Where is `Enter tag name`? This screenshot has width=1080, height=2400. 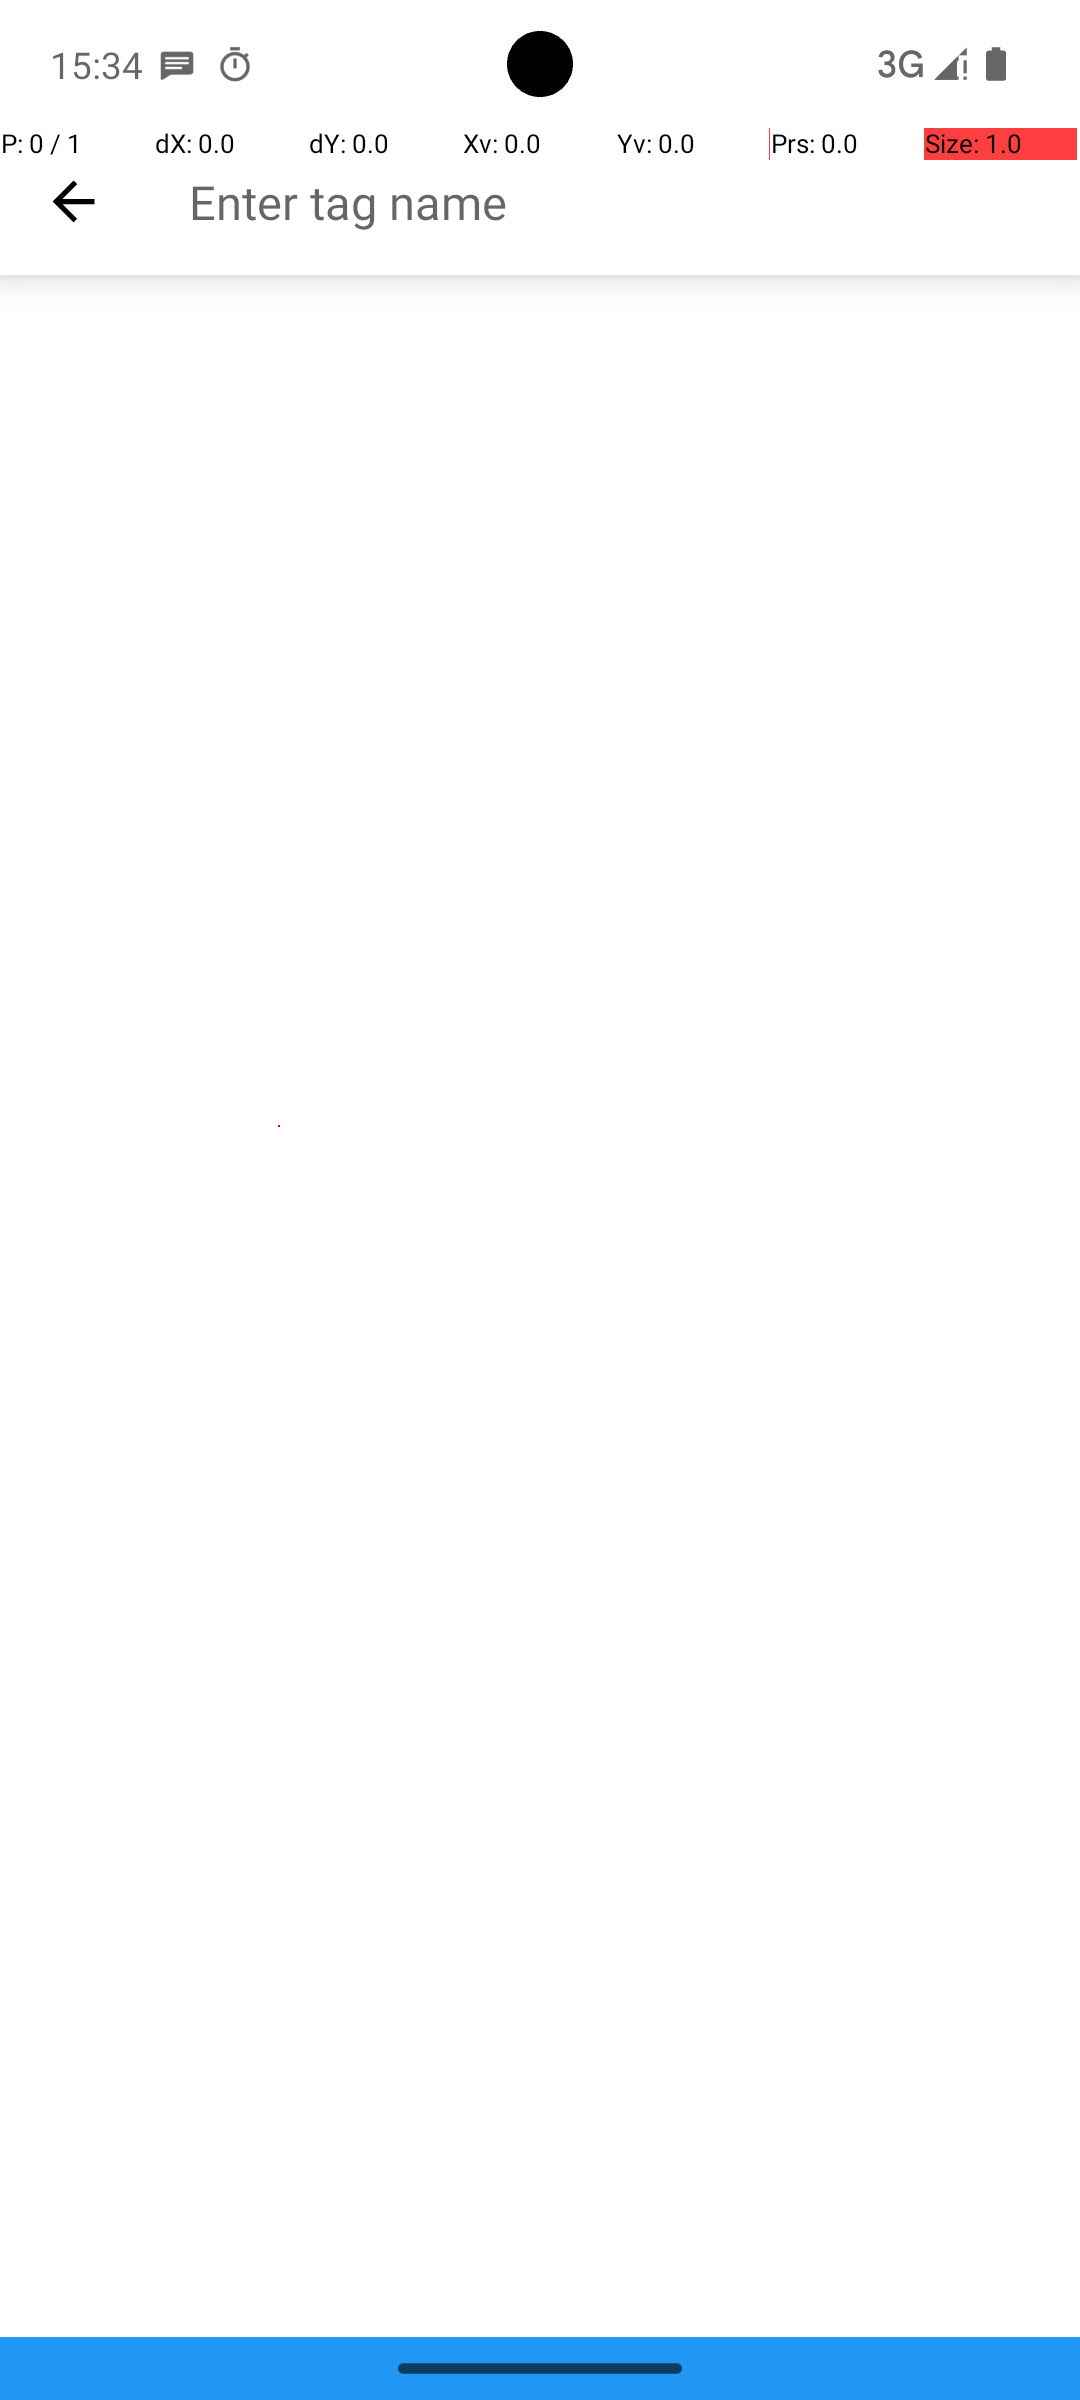
Enter tag name is located at coordinates (634, 202).